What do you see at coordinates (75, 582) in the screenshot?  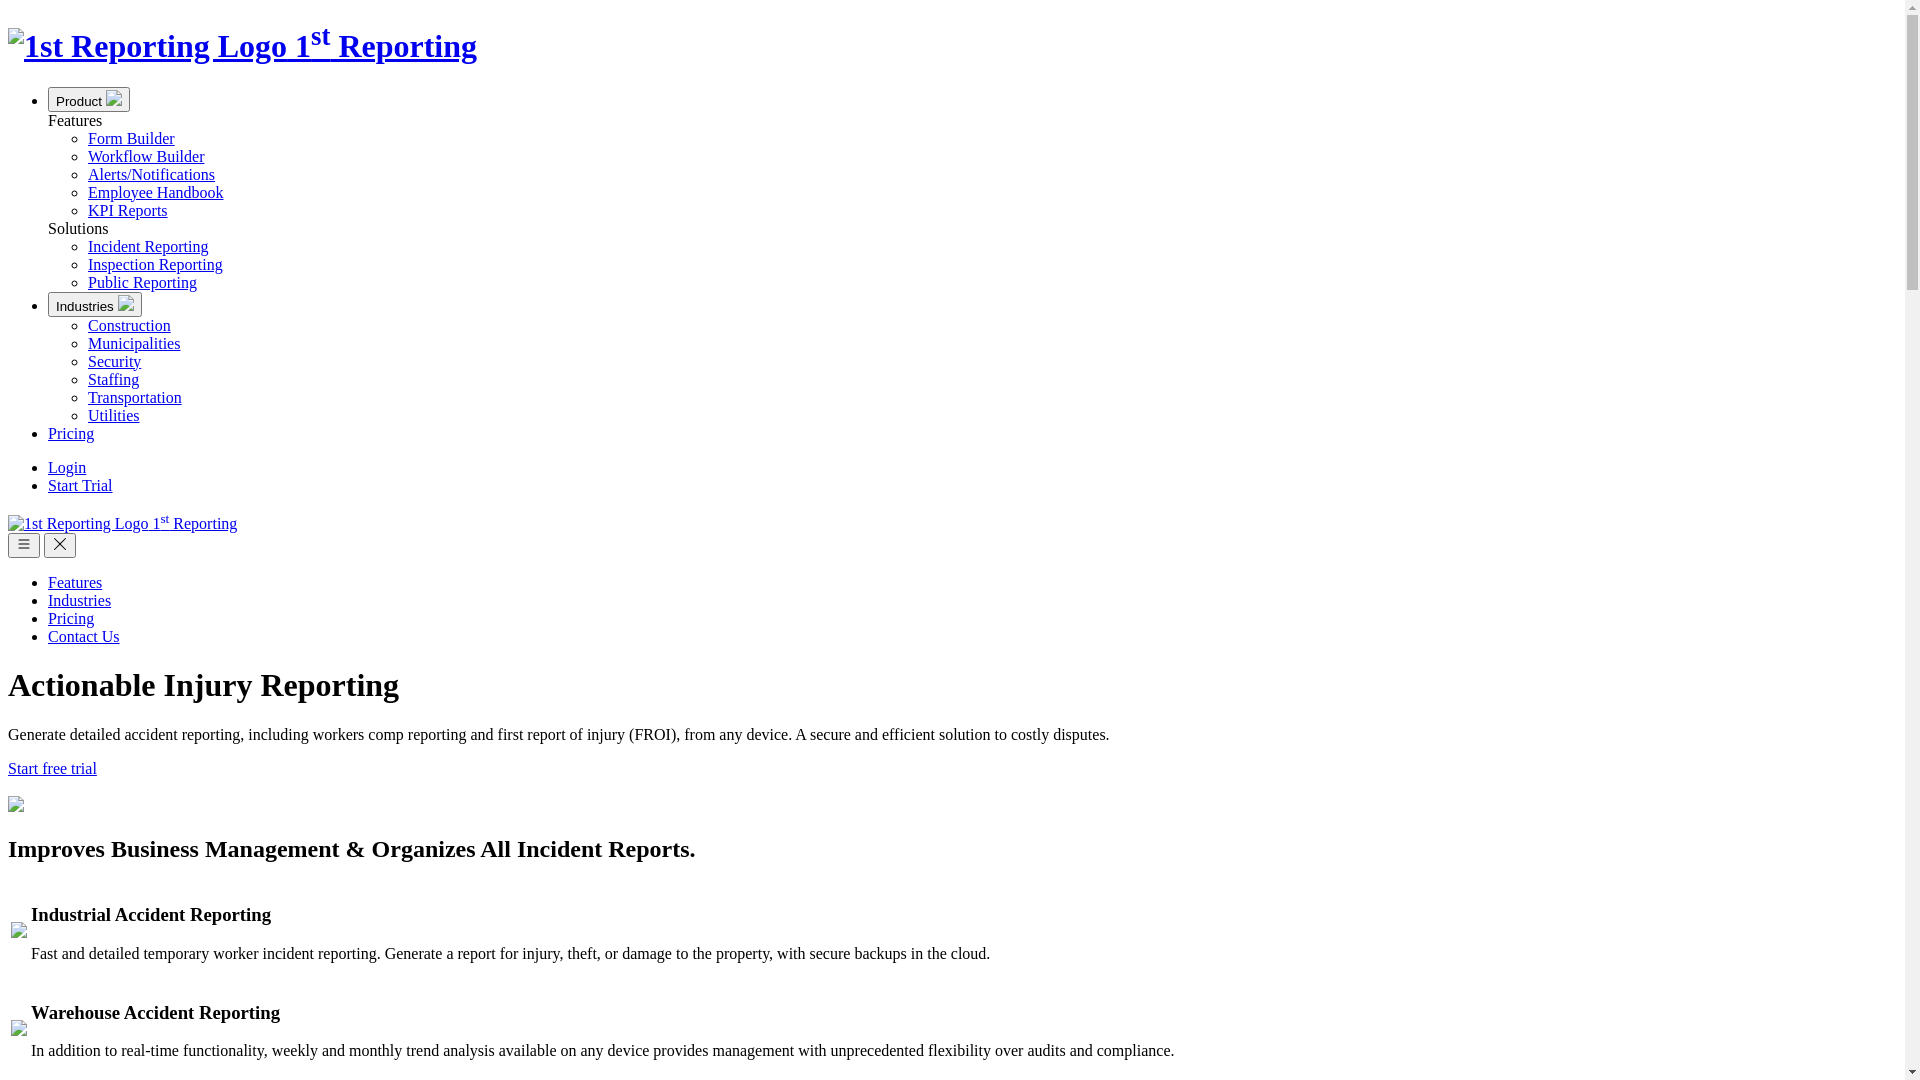 I see `Features` at bounding box center [75, 582].